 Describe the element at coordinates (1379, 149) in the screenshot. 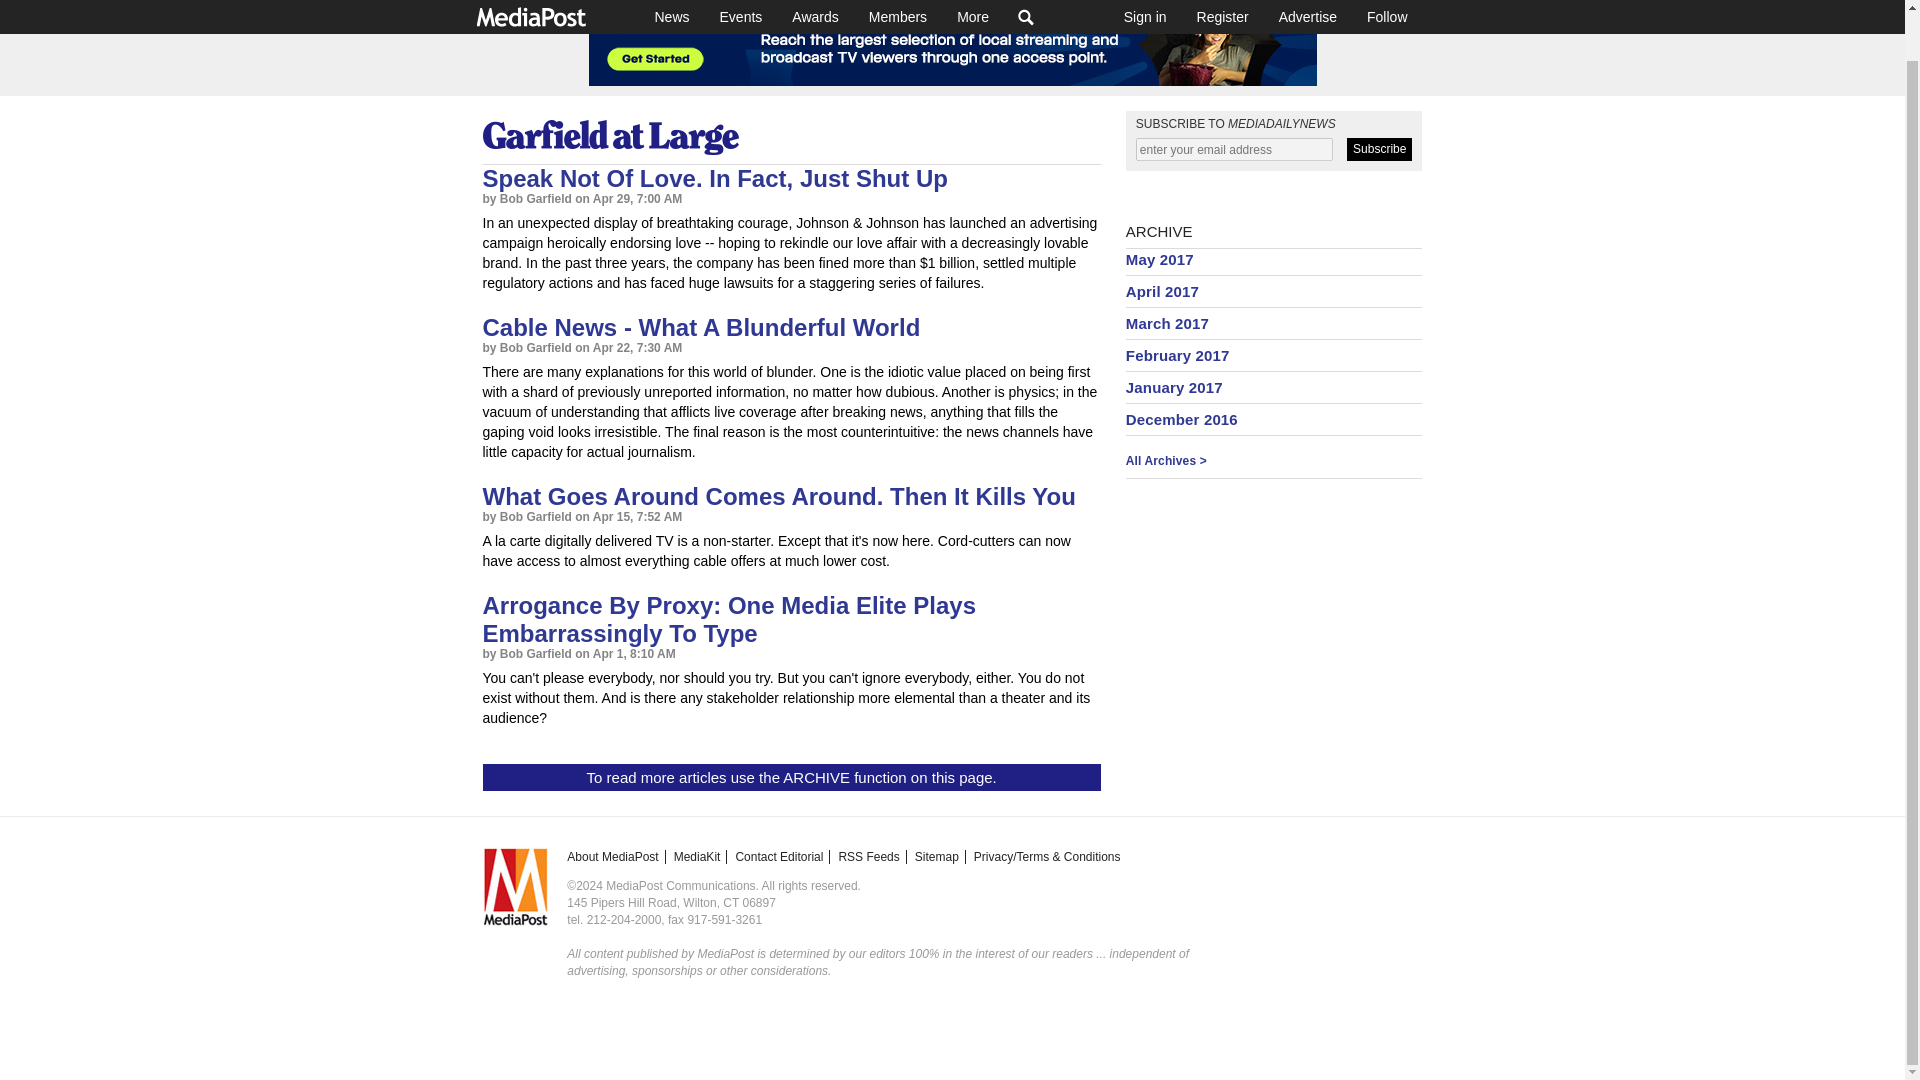

I see `Subscribe` at that location.